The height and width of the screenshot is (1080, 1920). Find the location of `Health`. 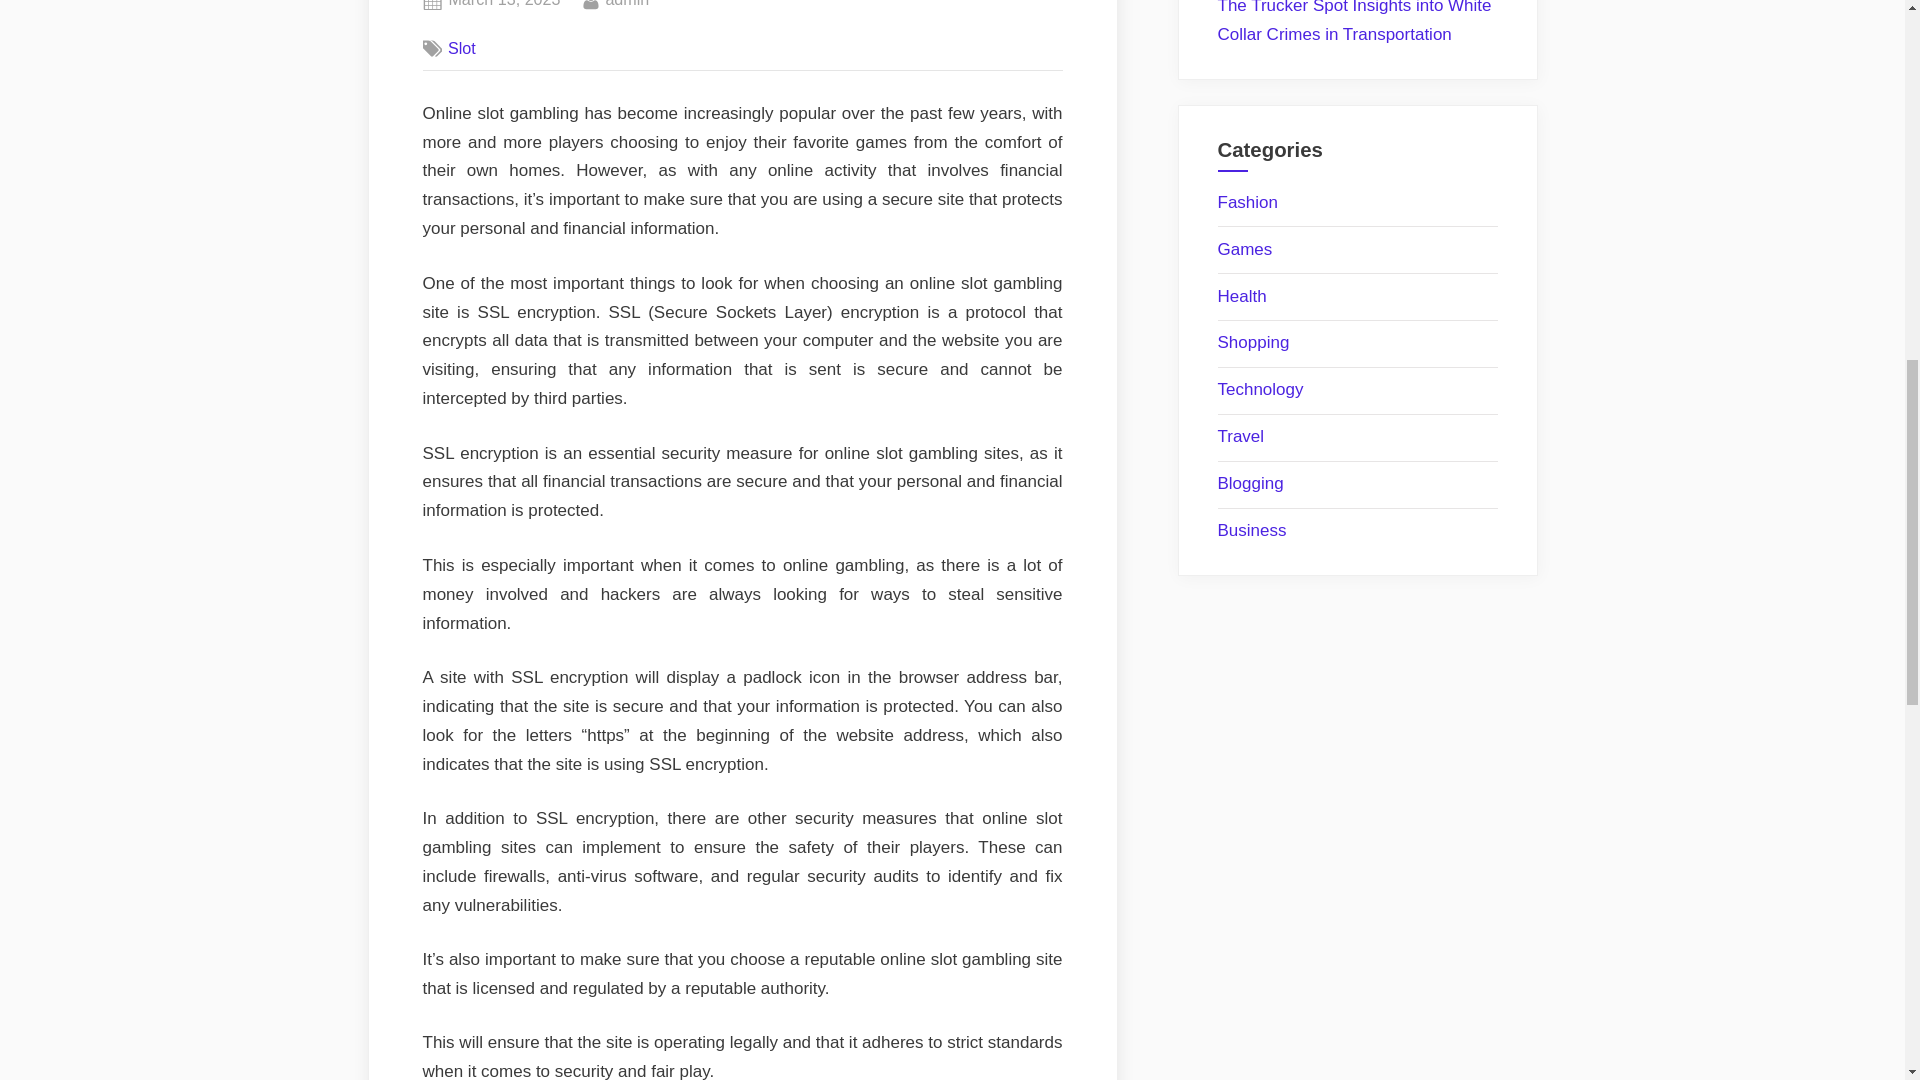

Health is located at coordinates (1254, 342).